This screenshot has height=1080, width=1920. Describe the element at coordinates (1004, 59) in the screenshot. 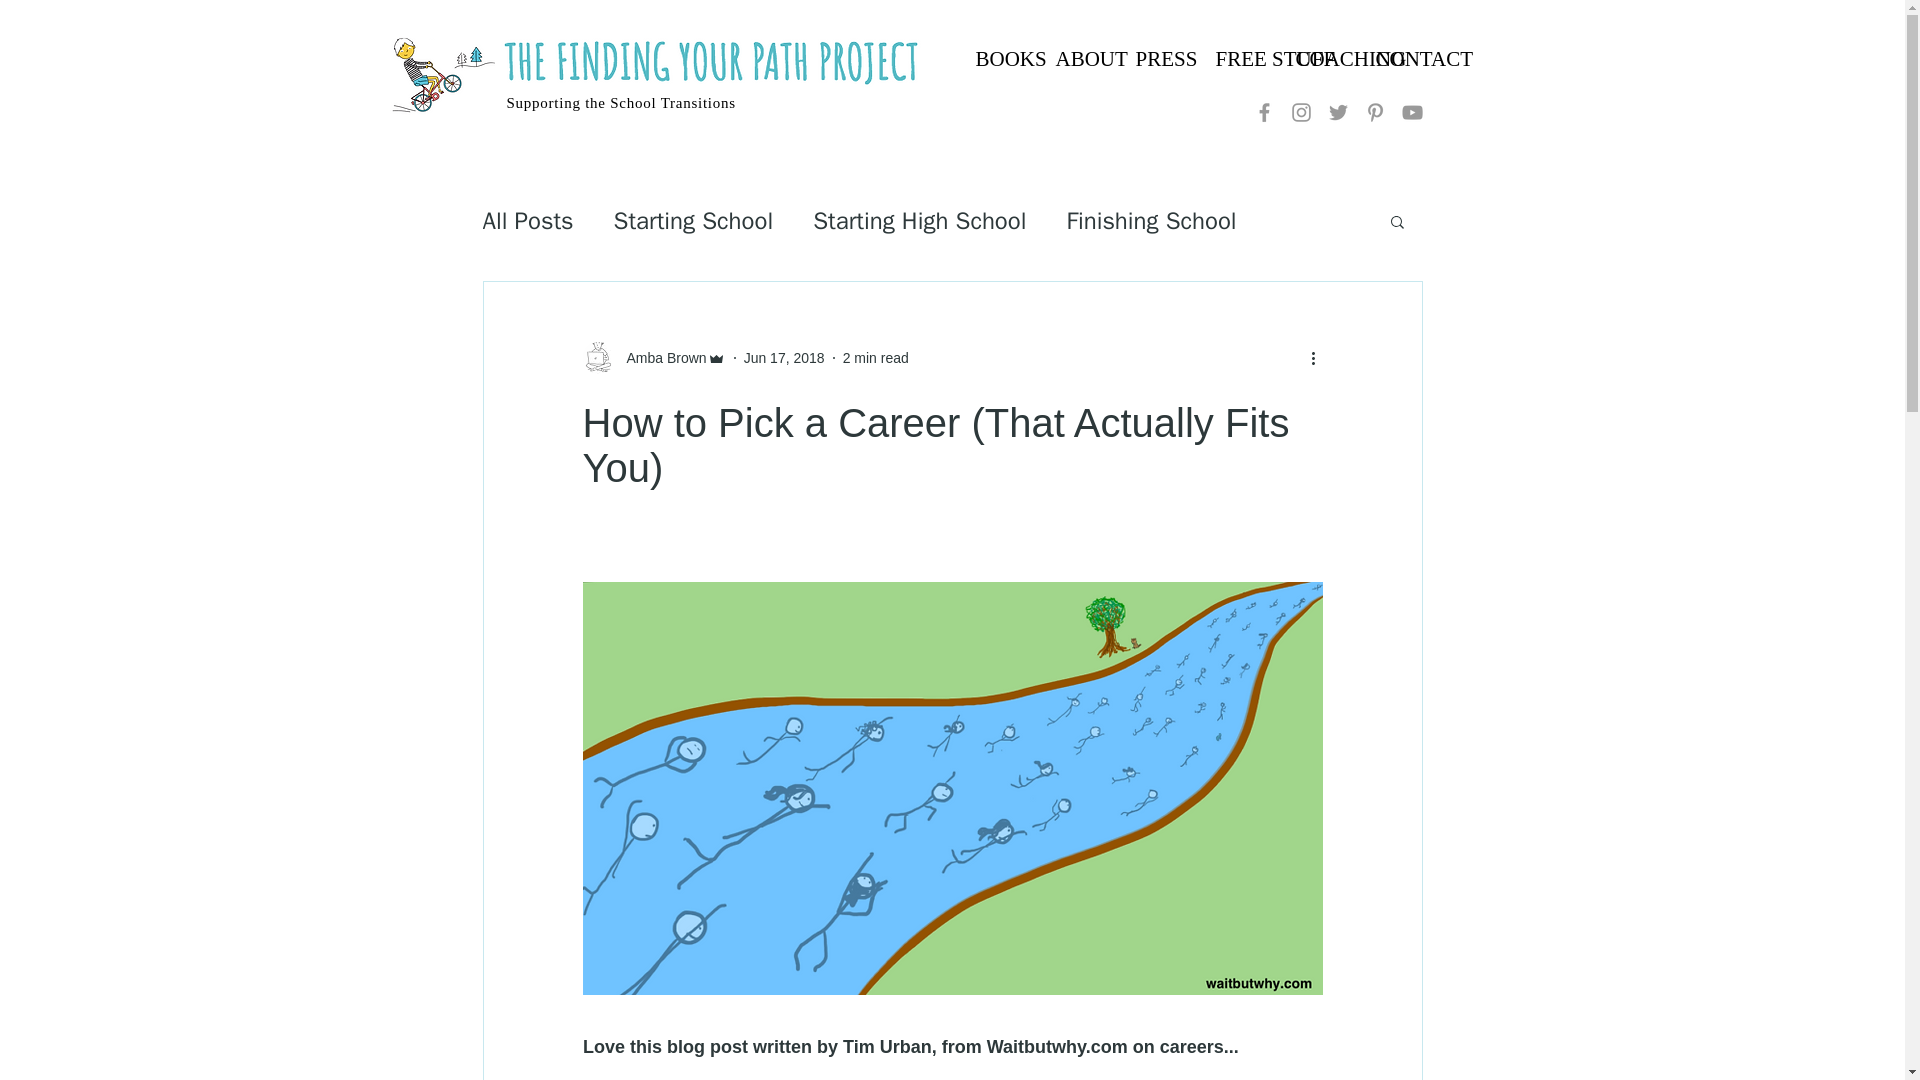

I see `BOOKS` at that location.